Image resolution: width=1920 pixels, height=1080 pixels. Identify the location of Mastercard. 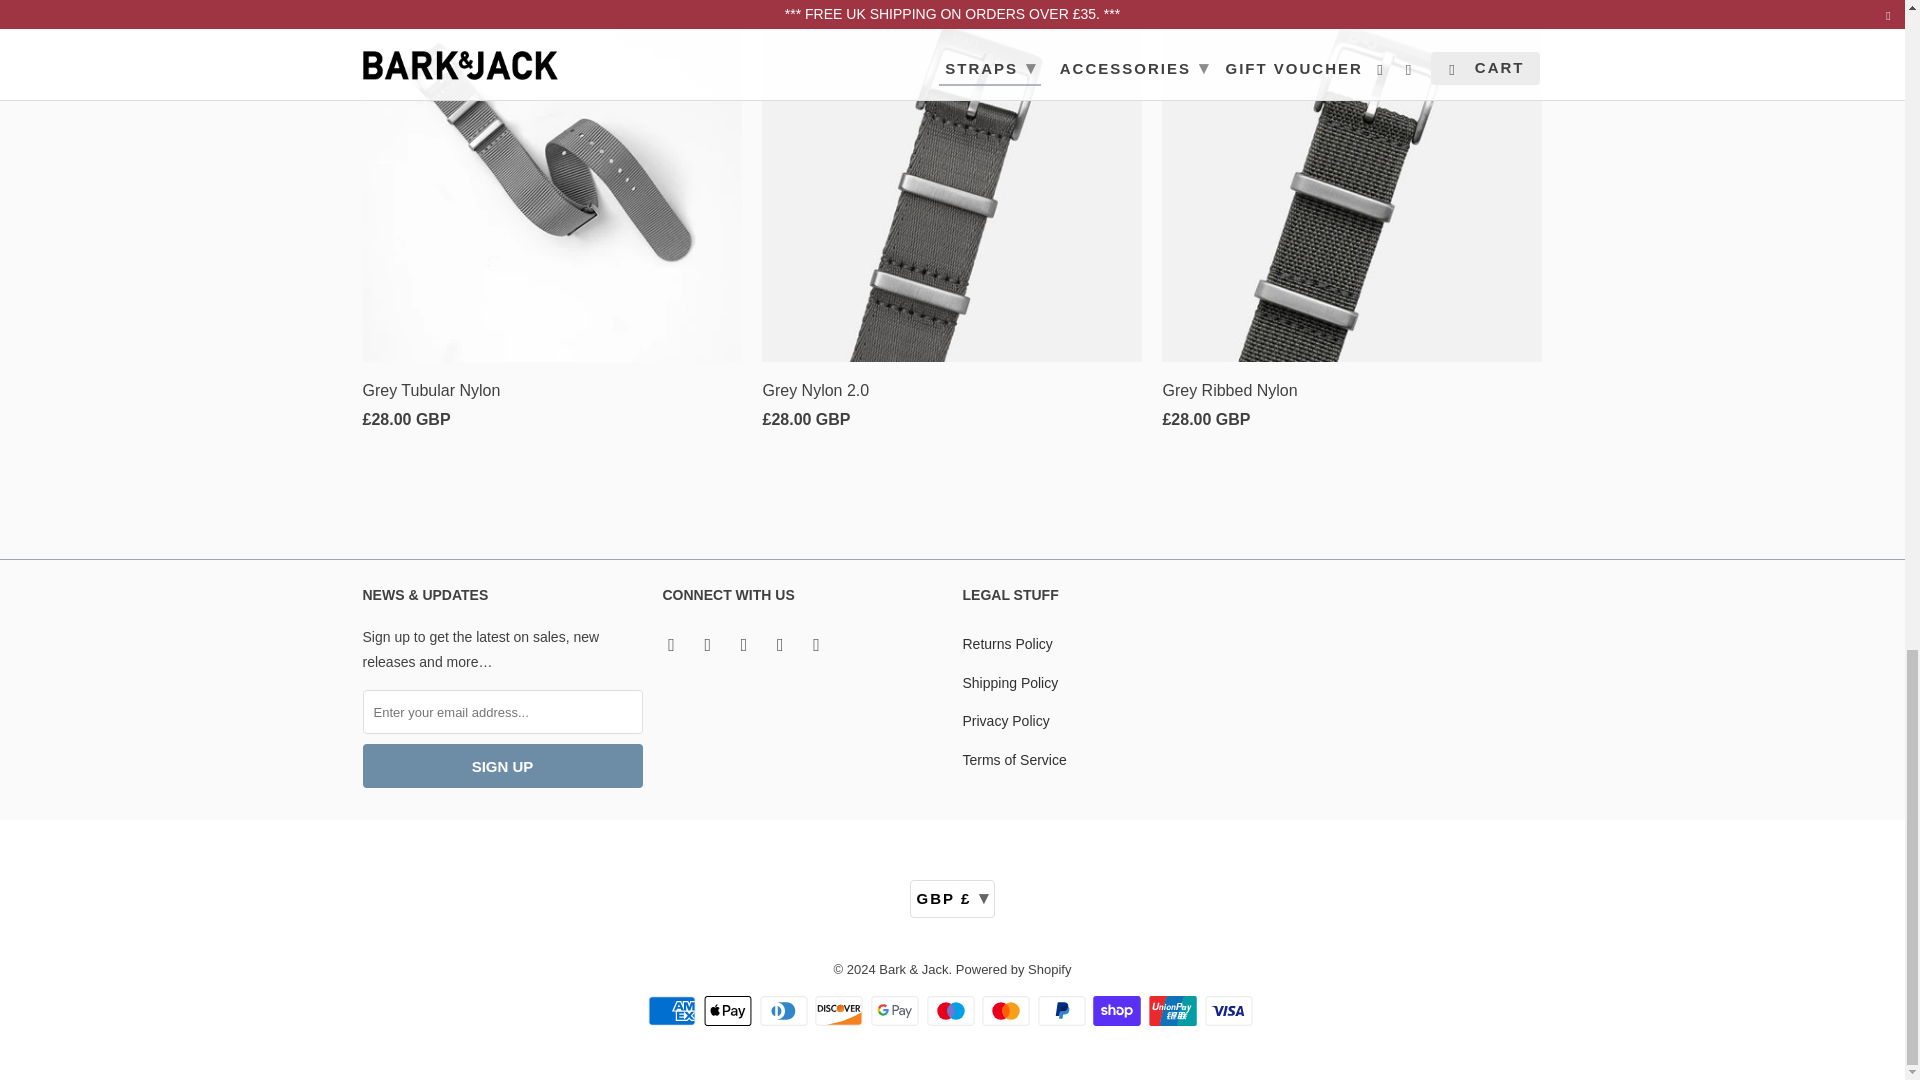
(1008, 1010).